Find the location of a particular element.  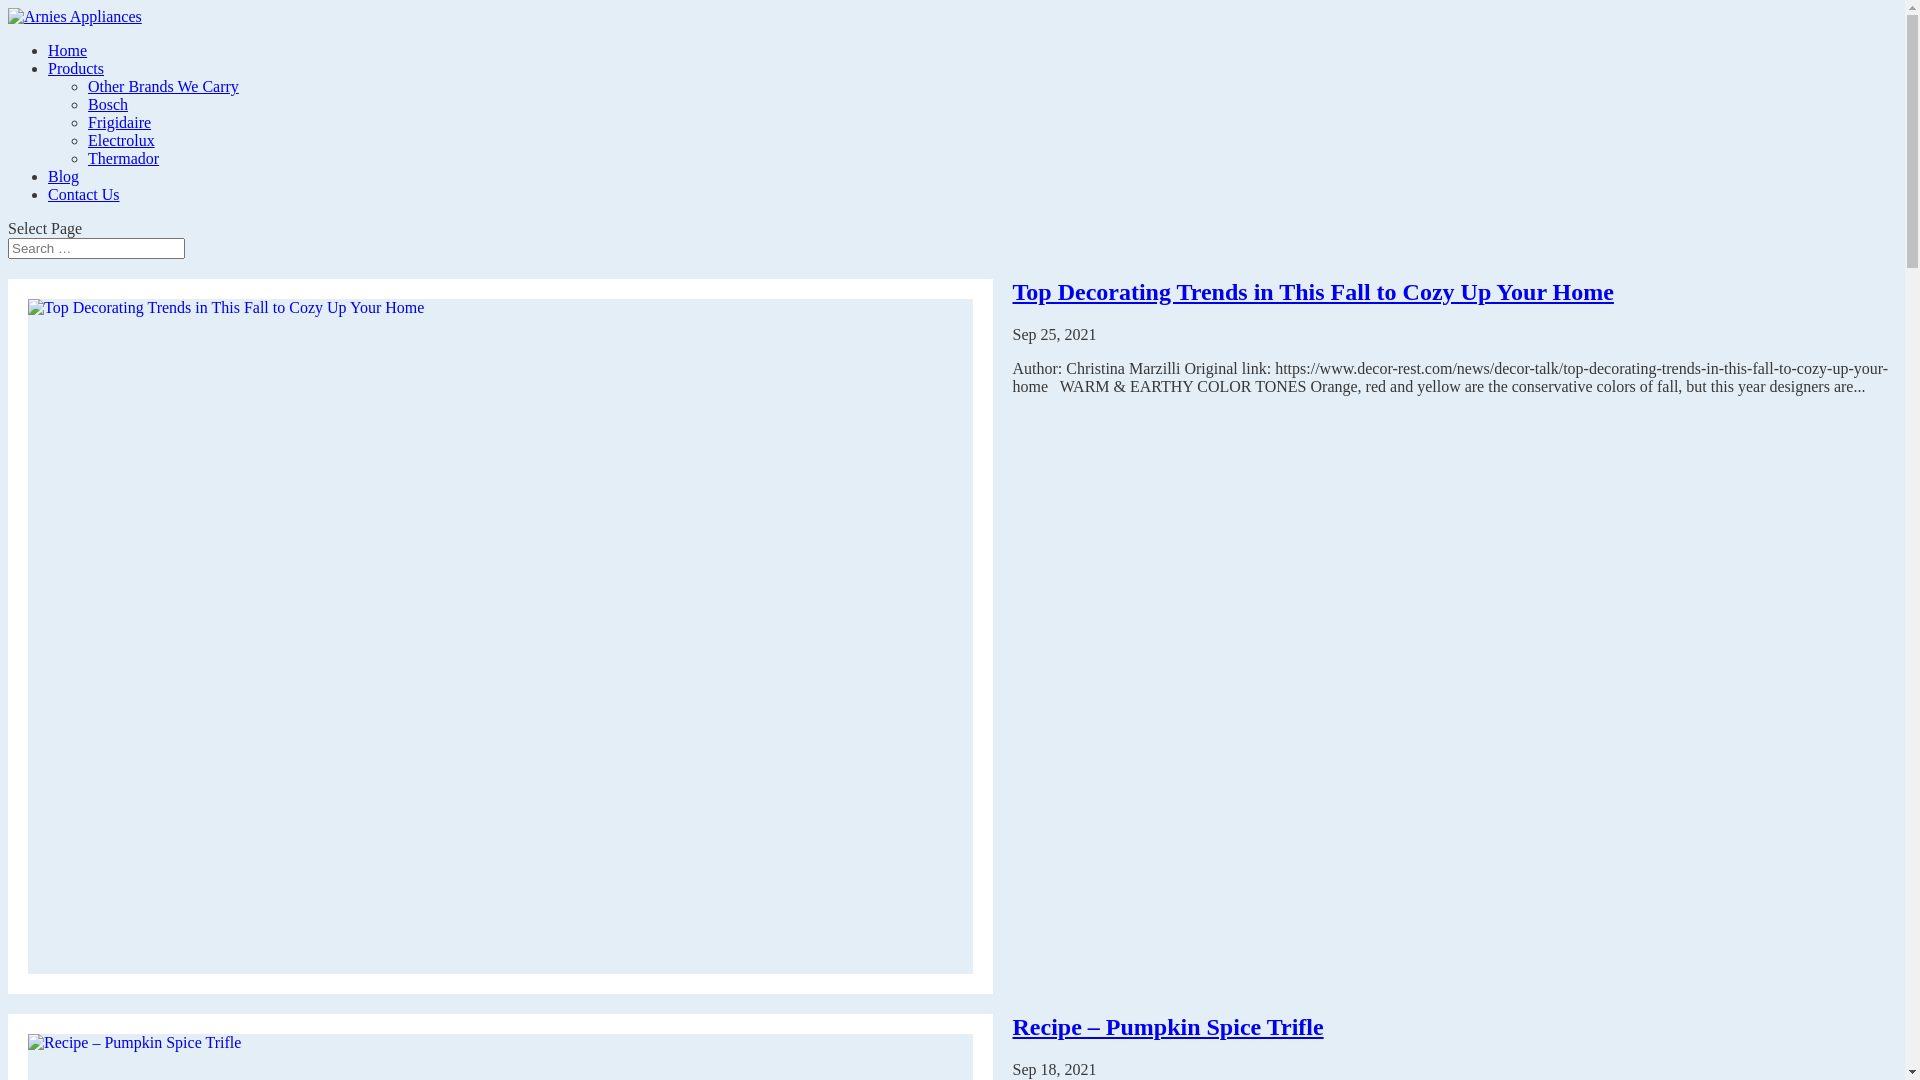

Contact Us is located at coordinates (84, 194).